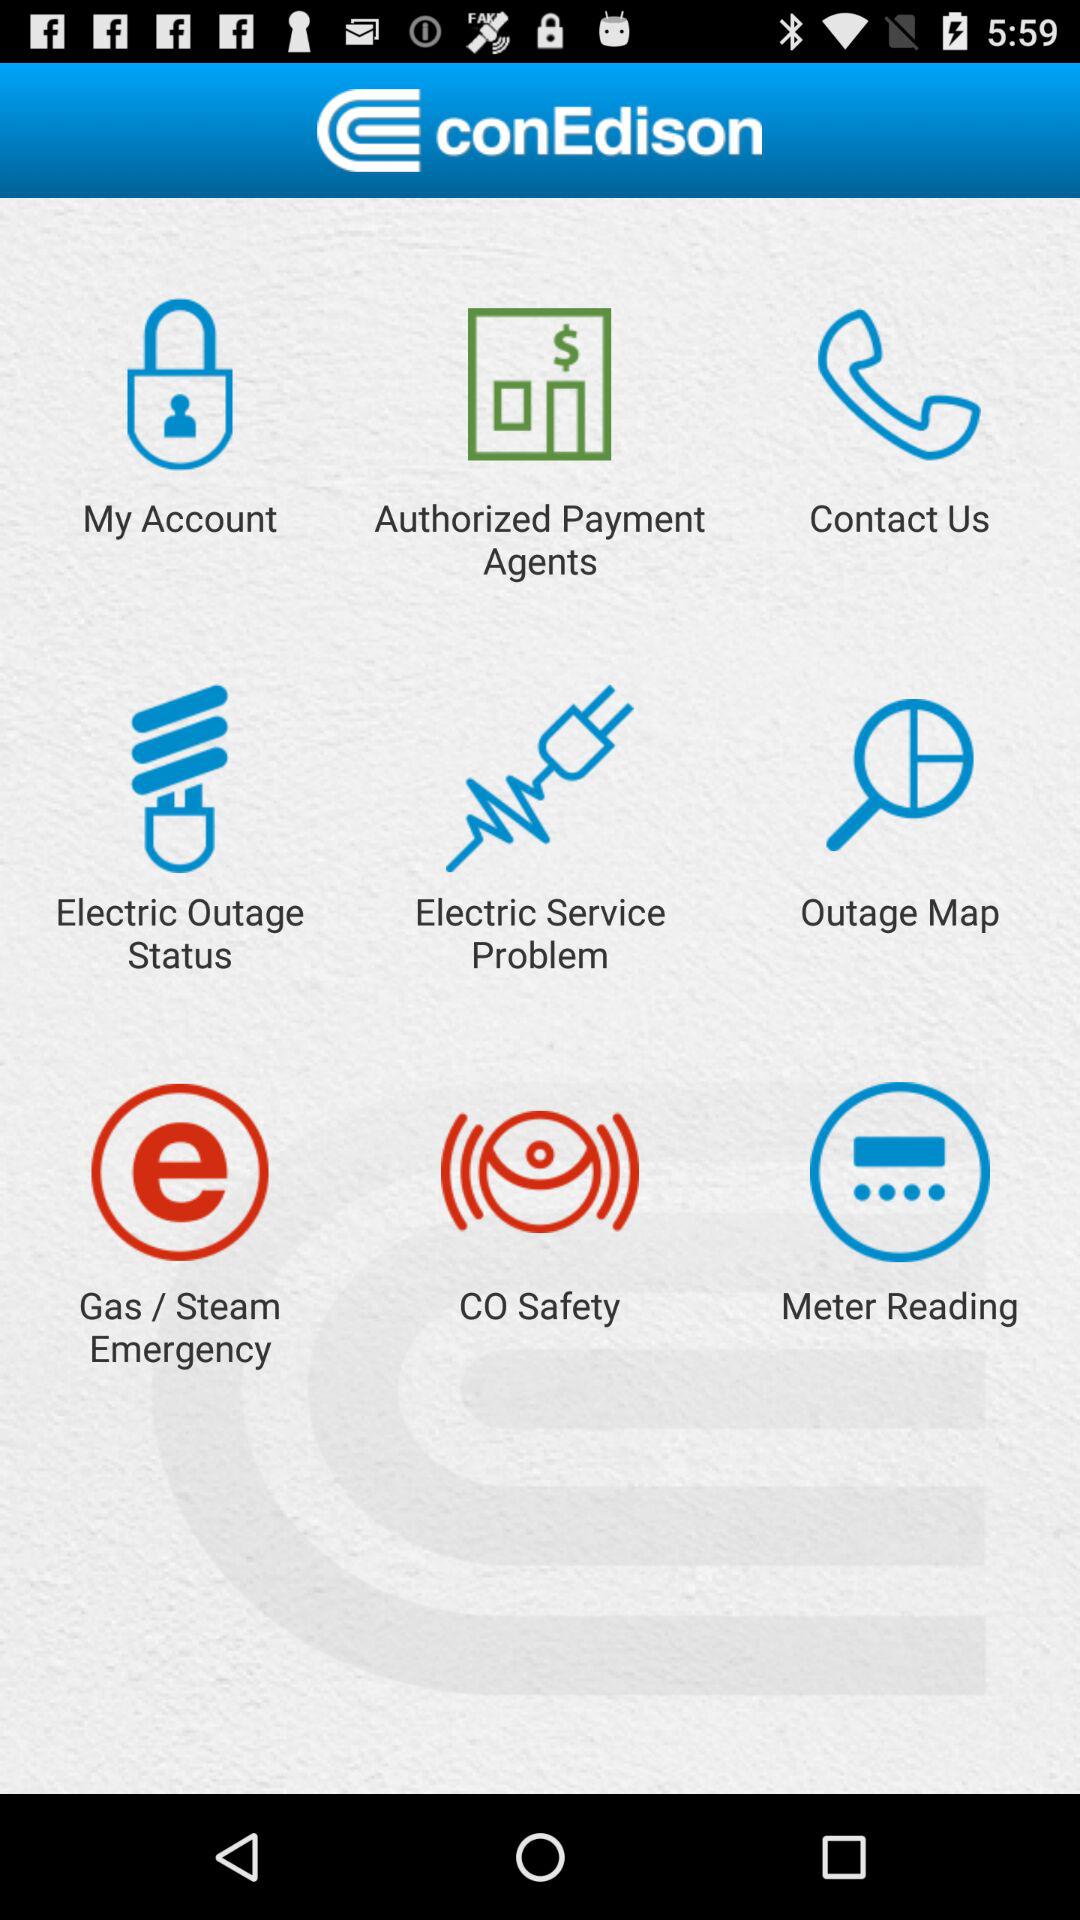 The width and height of the screenshot is (1080, 1920). Describe the element at coordinates (540, 384) in the screenshot. I see `search payment agents` at that location.